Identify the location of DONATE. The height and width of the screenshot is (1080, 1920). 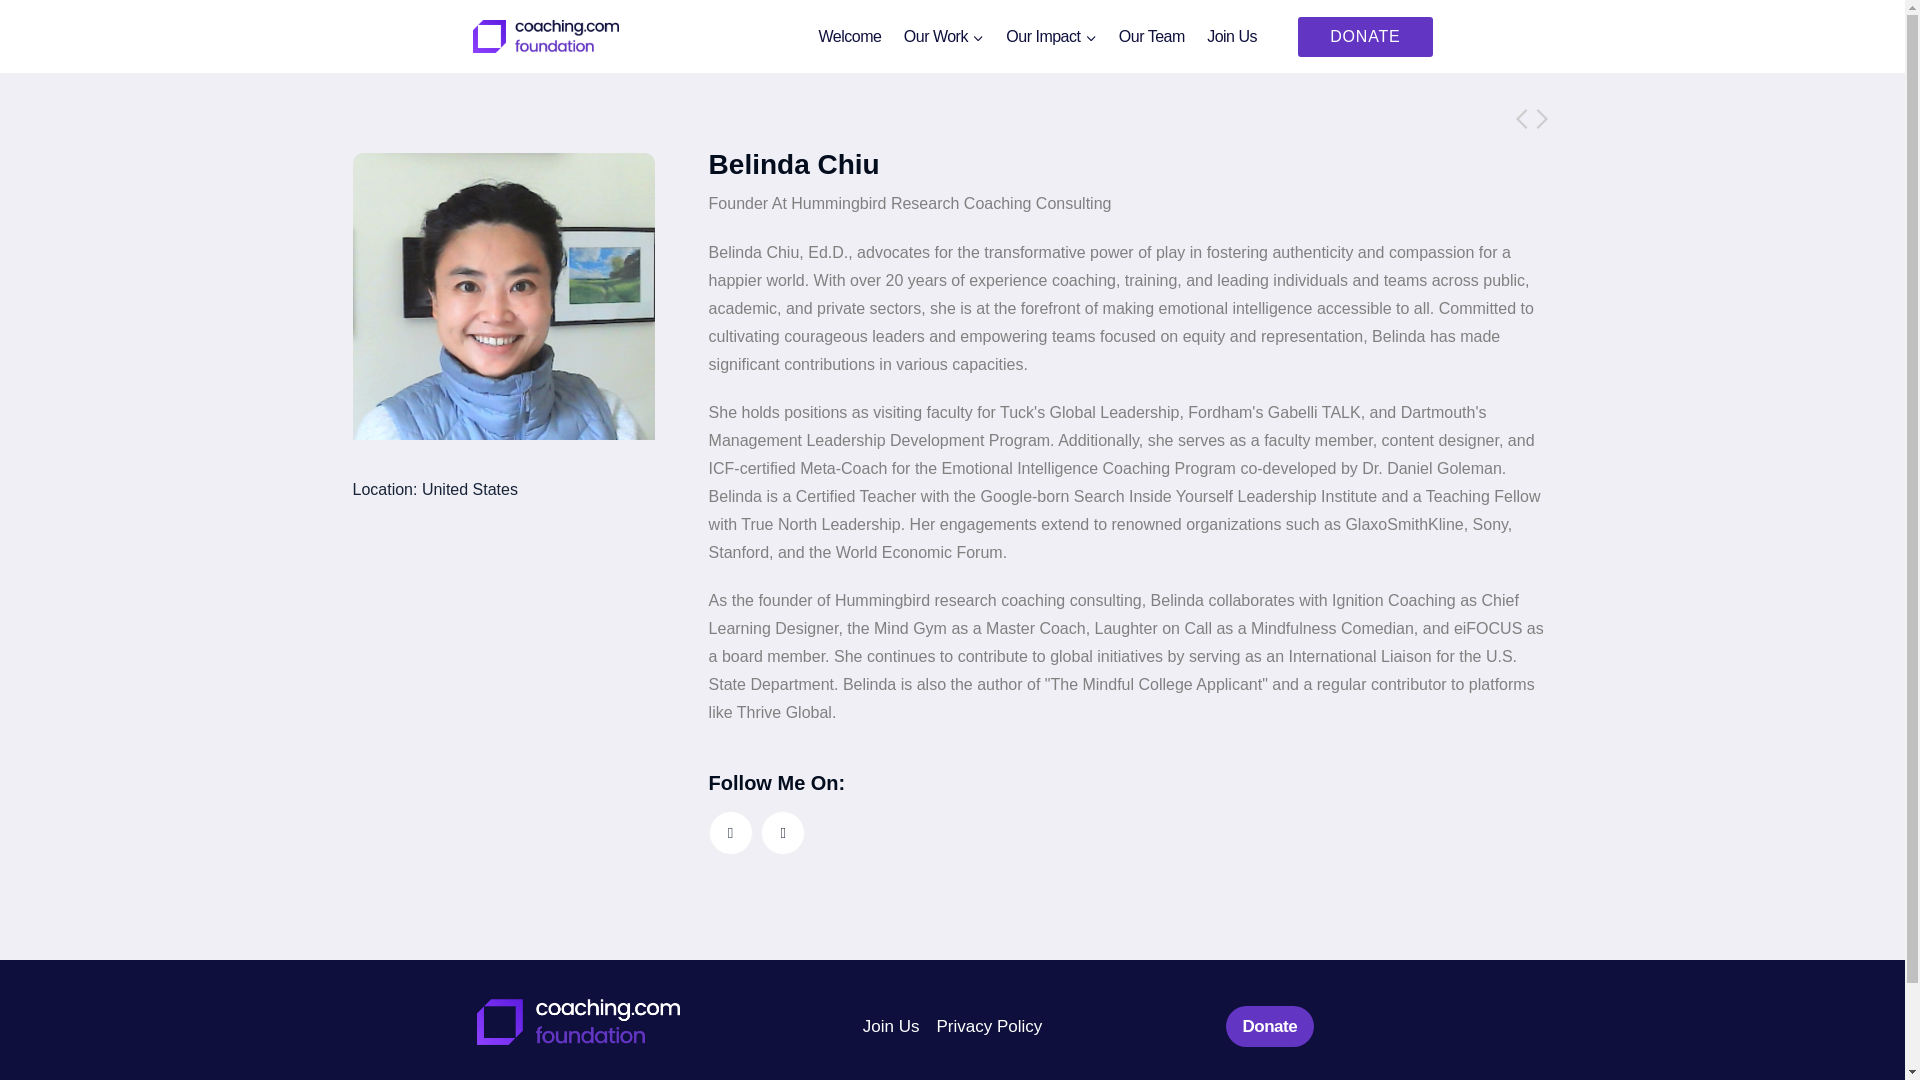
(1364, 36).